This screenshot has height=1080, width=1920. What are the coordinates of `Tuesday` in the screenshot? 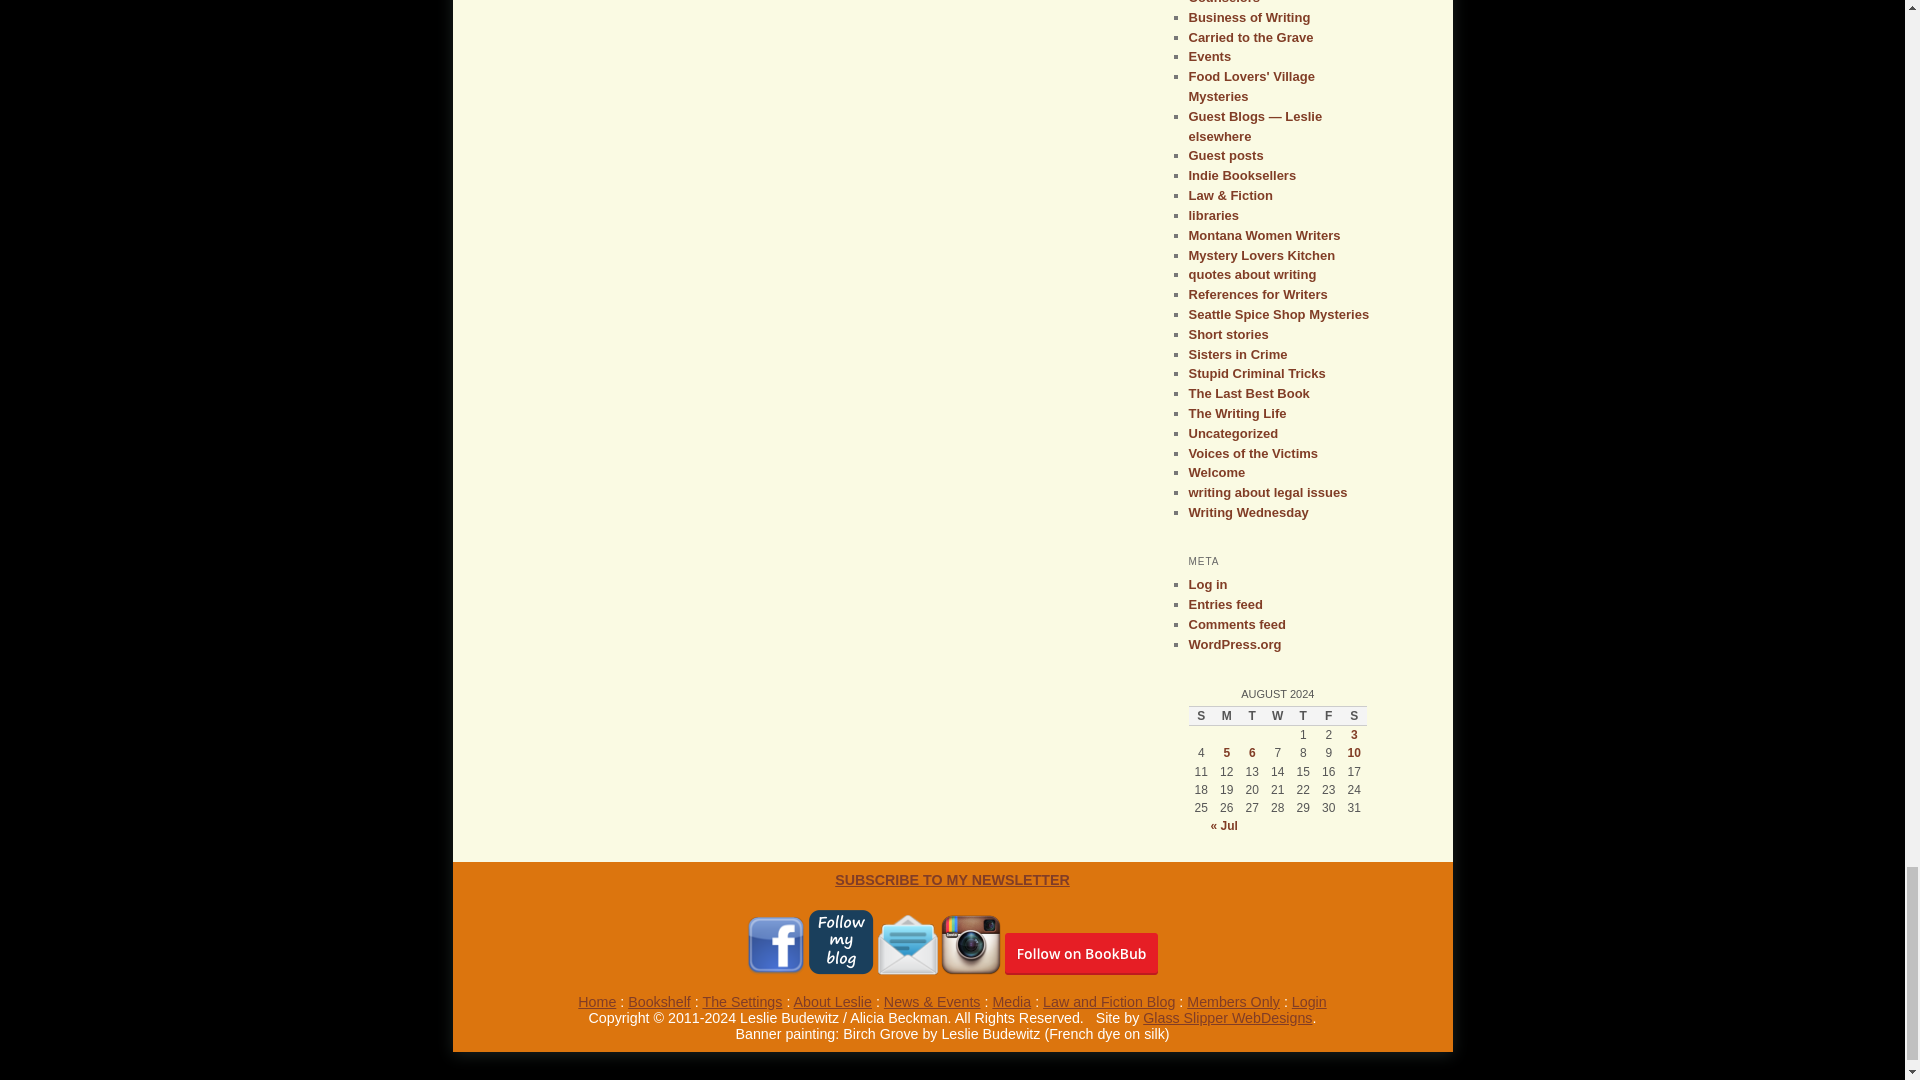 It's located at (1252, 716).